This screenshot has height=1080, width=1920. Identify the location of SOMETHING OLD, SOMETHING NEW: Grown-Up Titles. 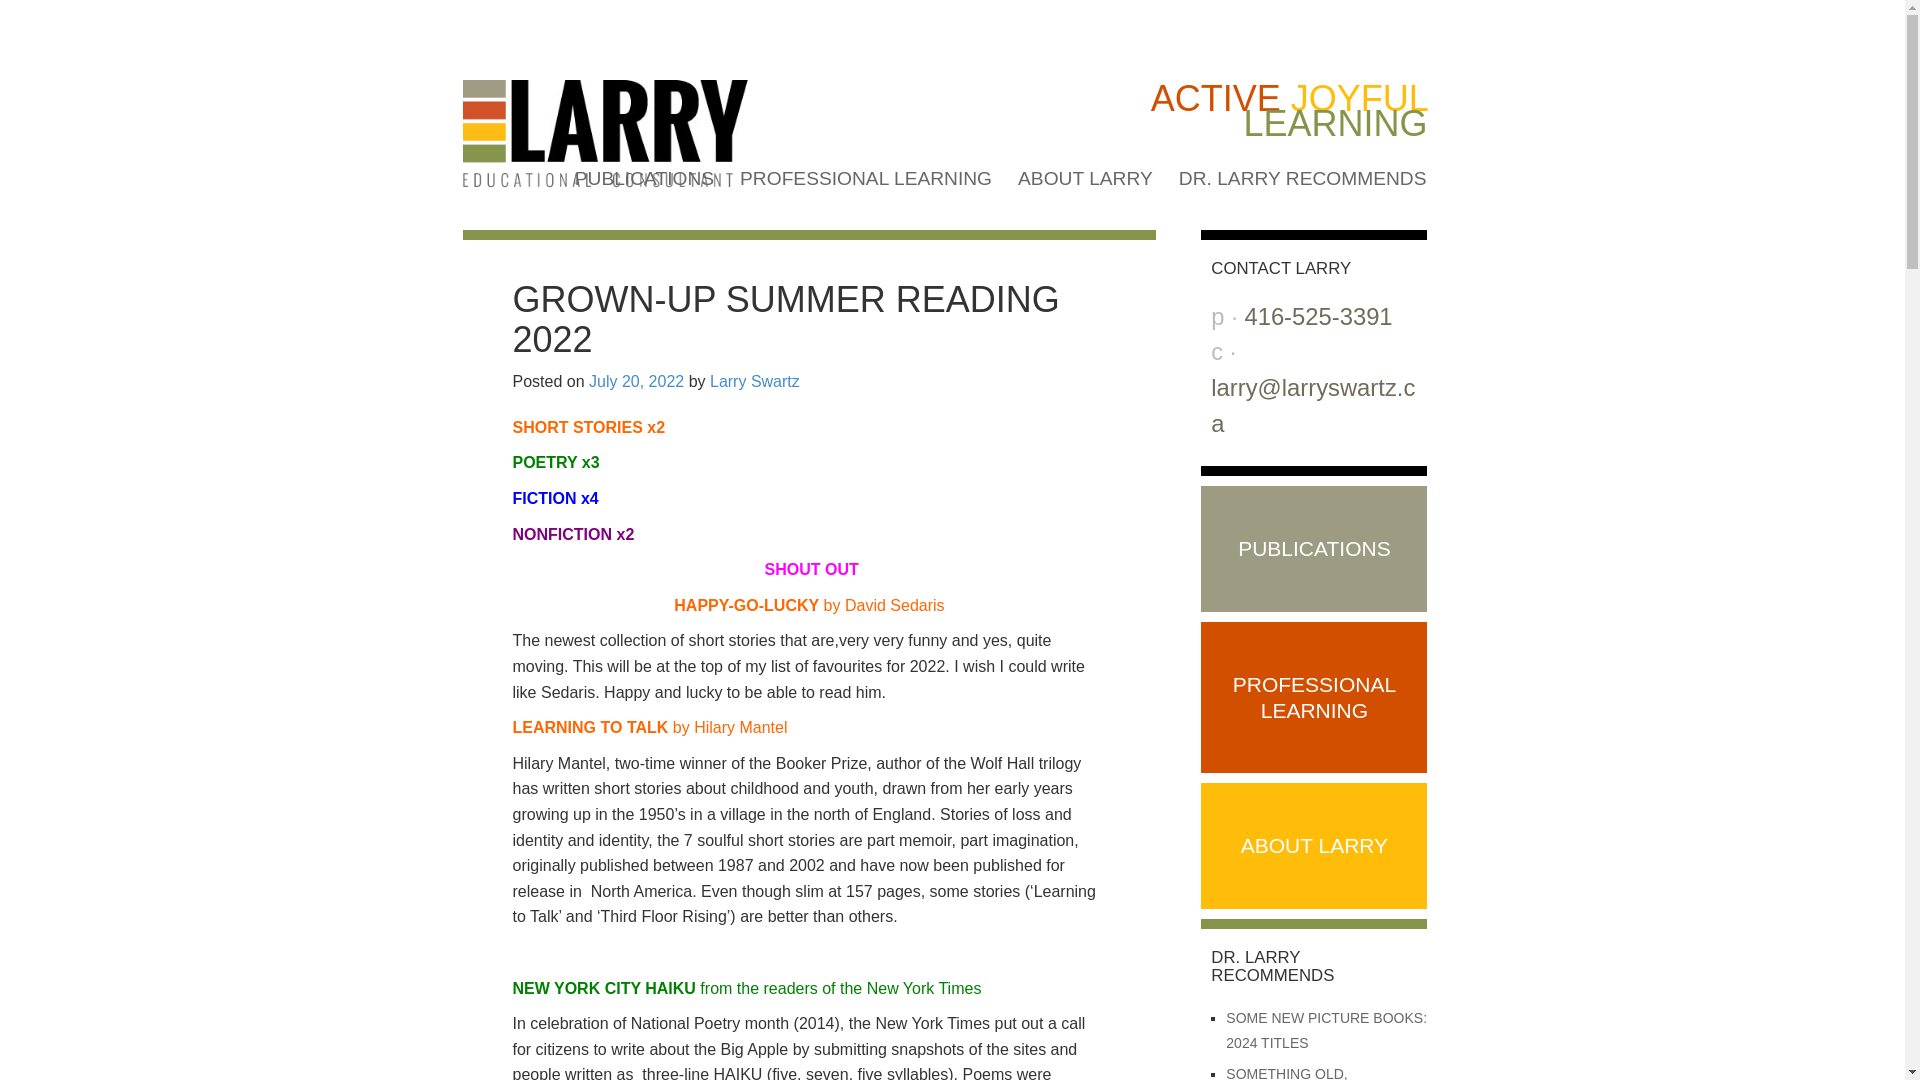
(1322, 1072).